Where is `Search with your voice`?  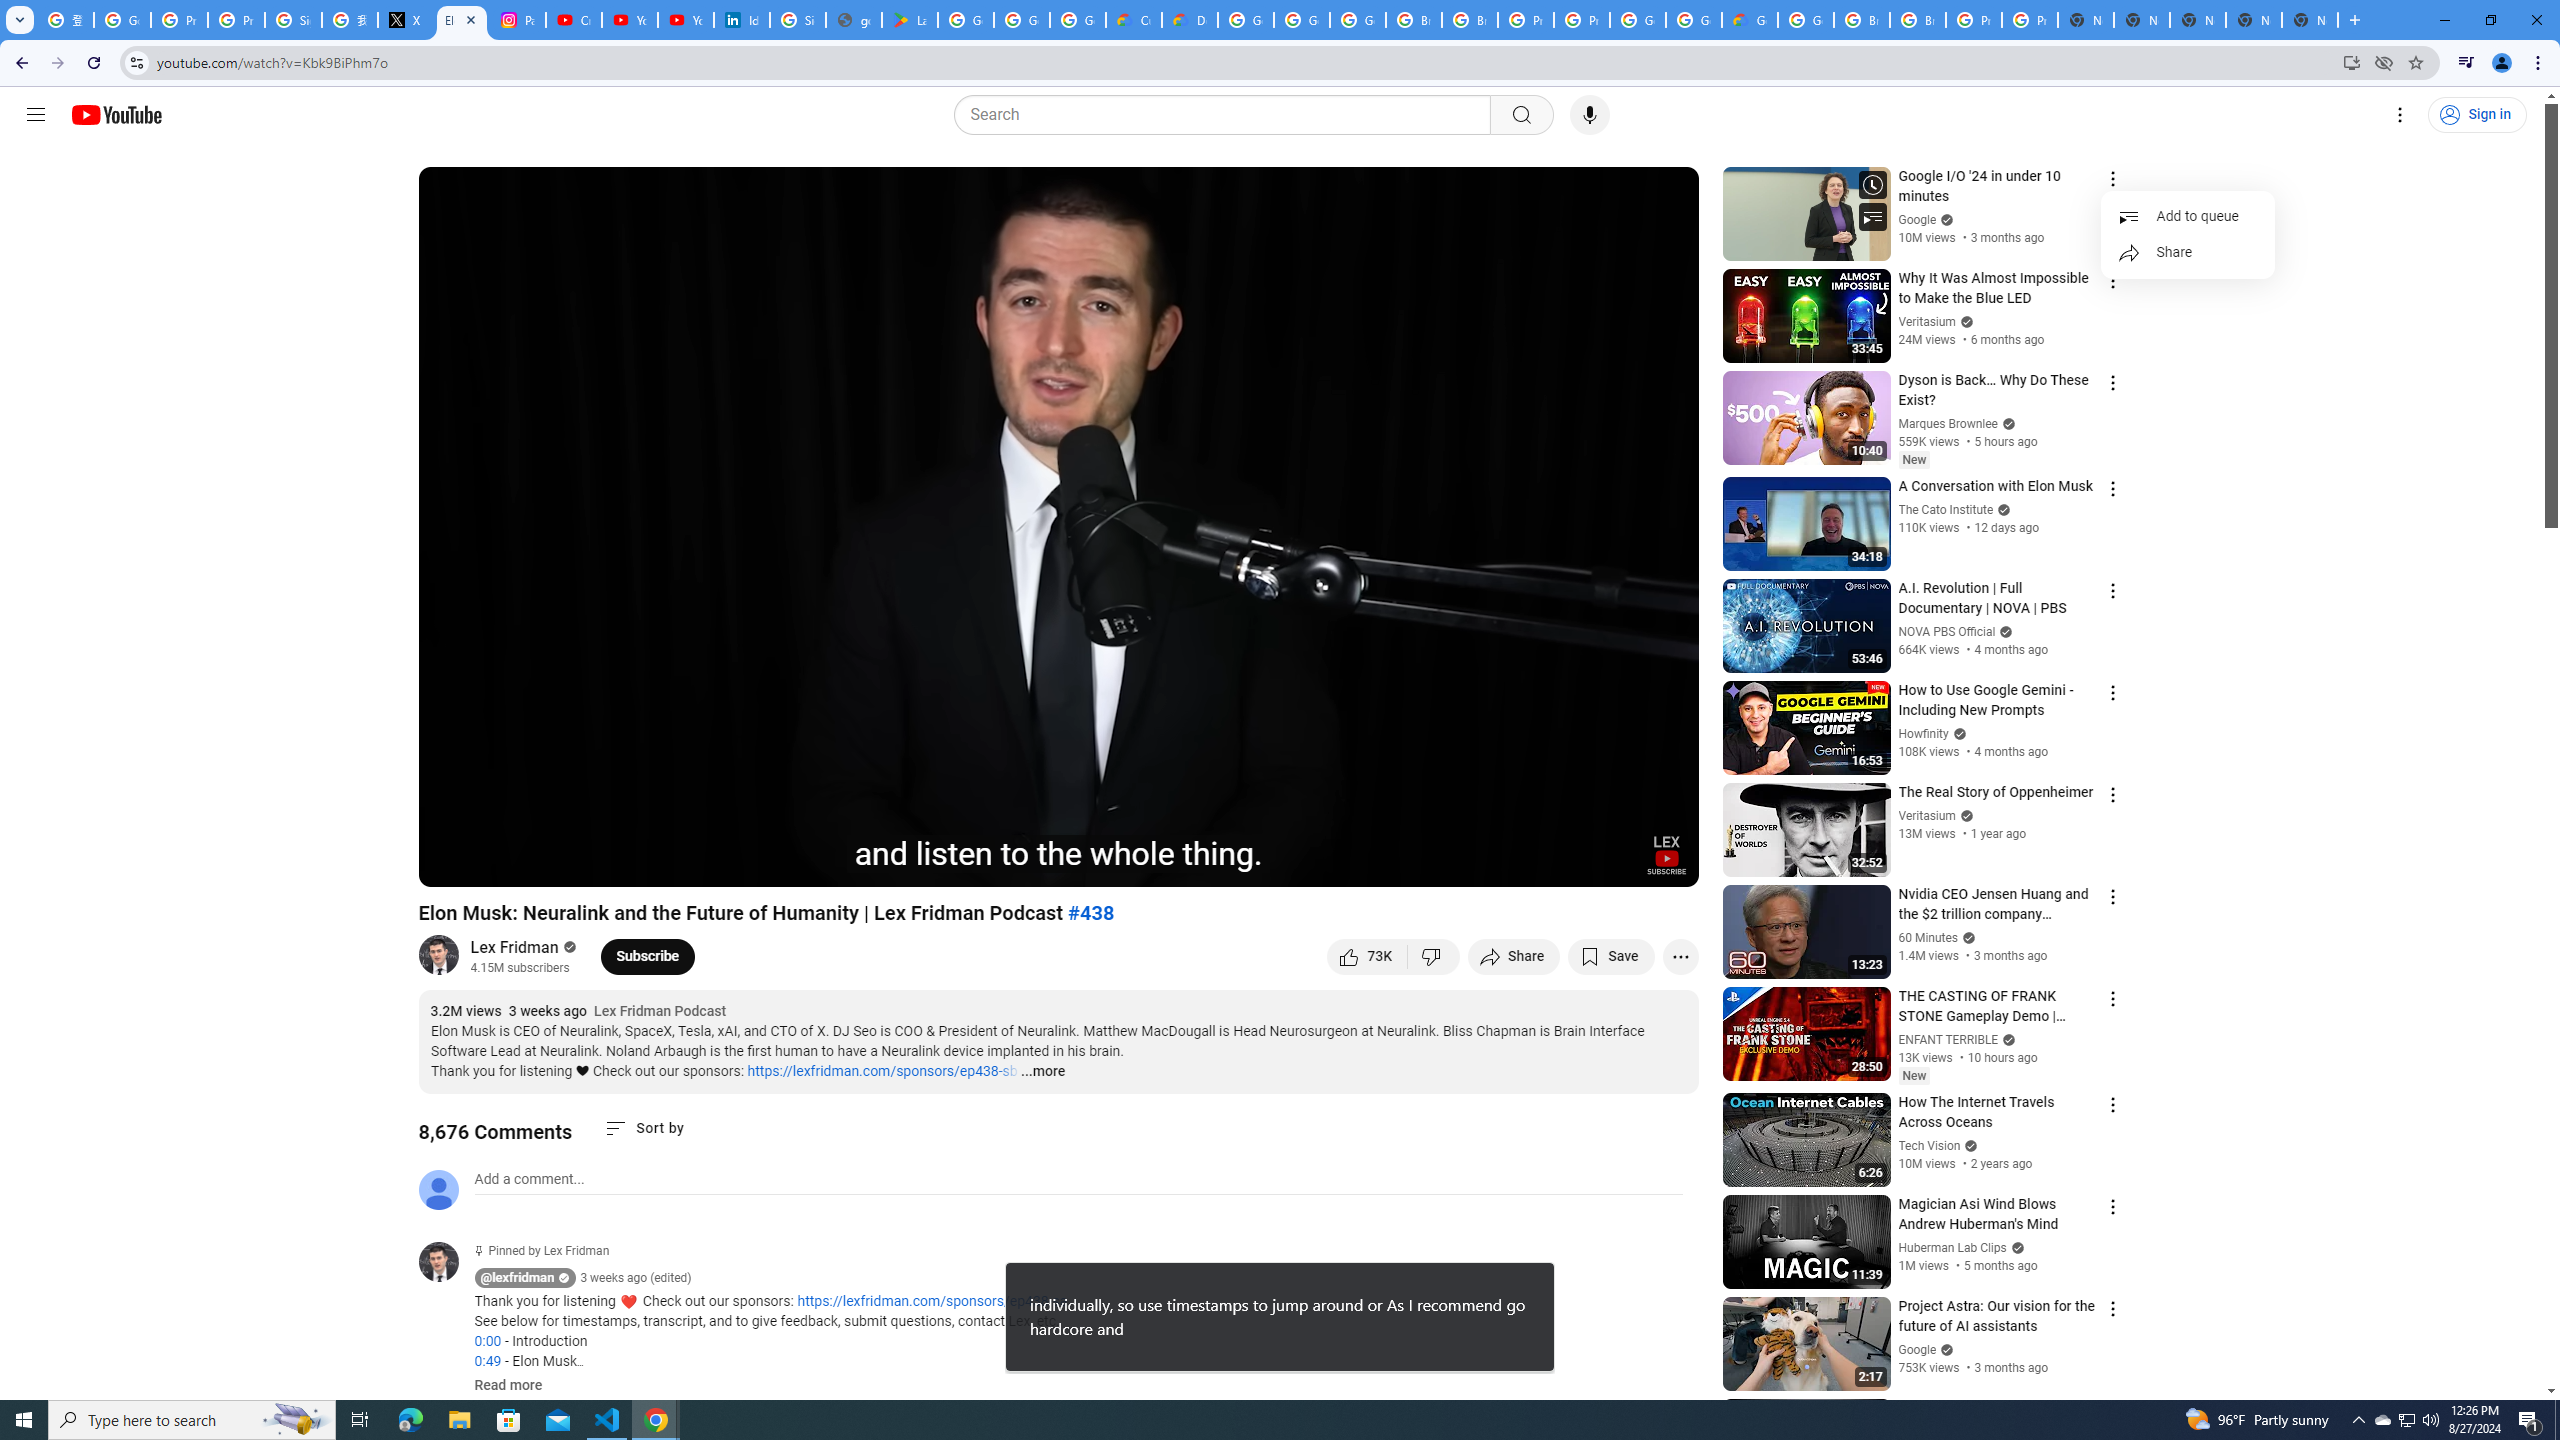
Search with your voice is located at coordinates (1590, 115).